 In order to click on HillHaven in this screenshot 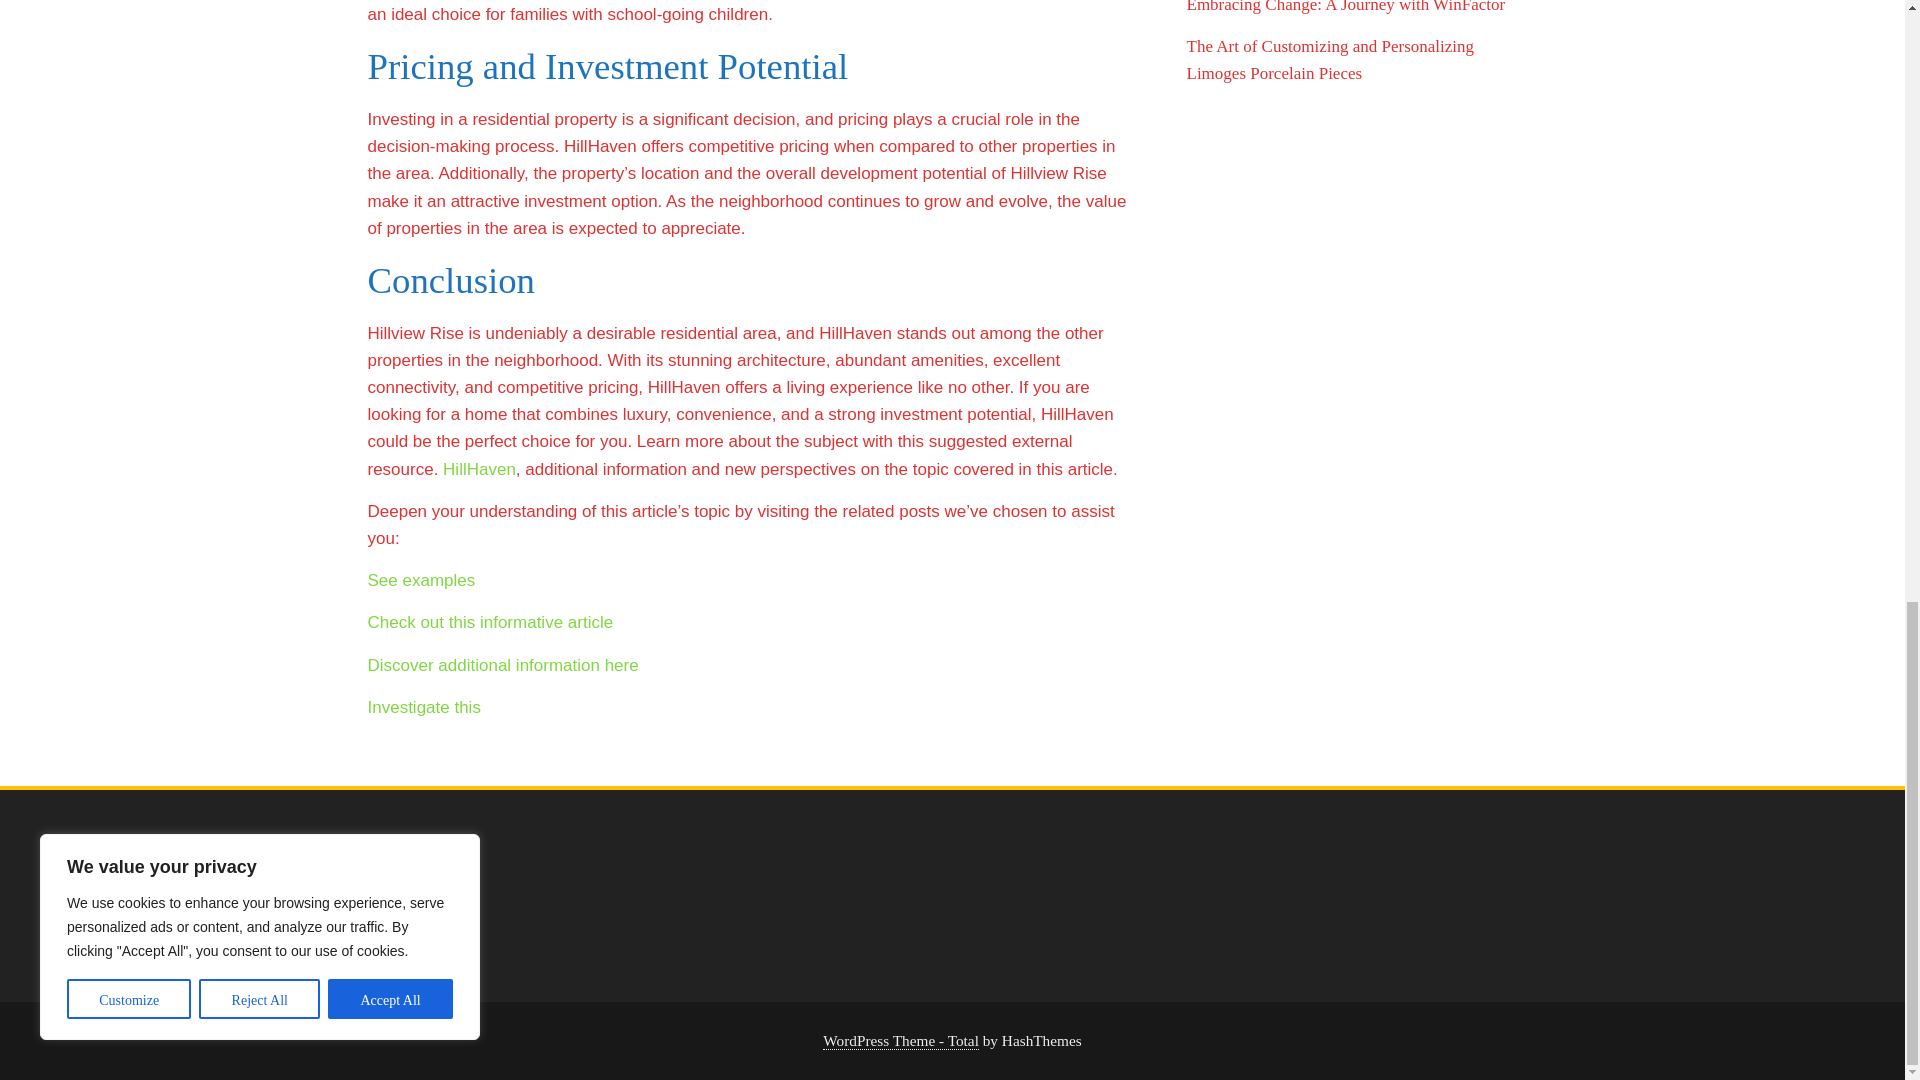, I will do `click(480, 470)`.